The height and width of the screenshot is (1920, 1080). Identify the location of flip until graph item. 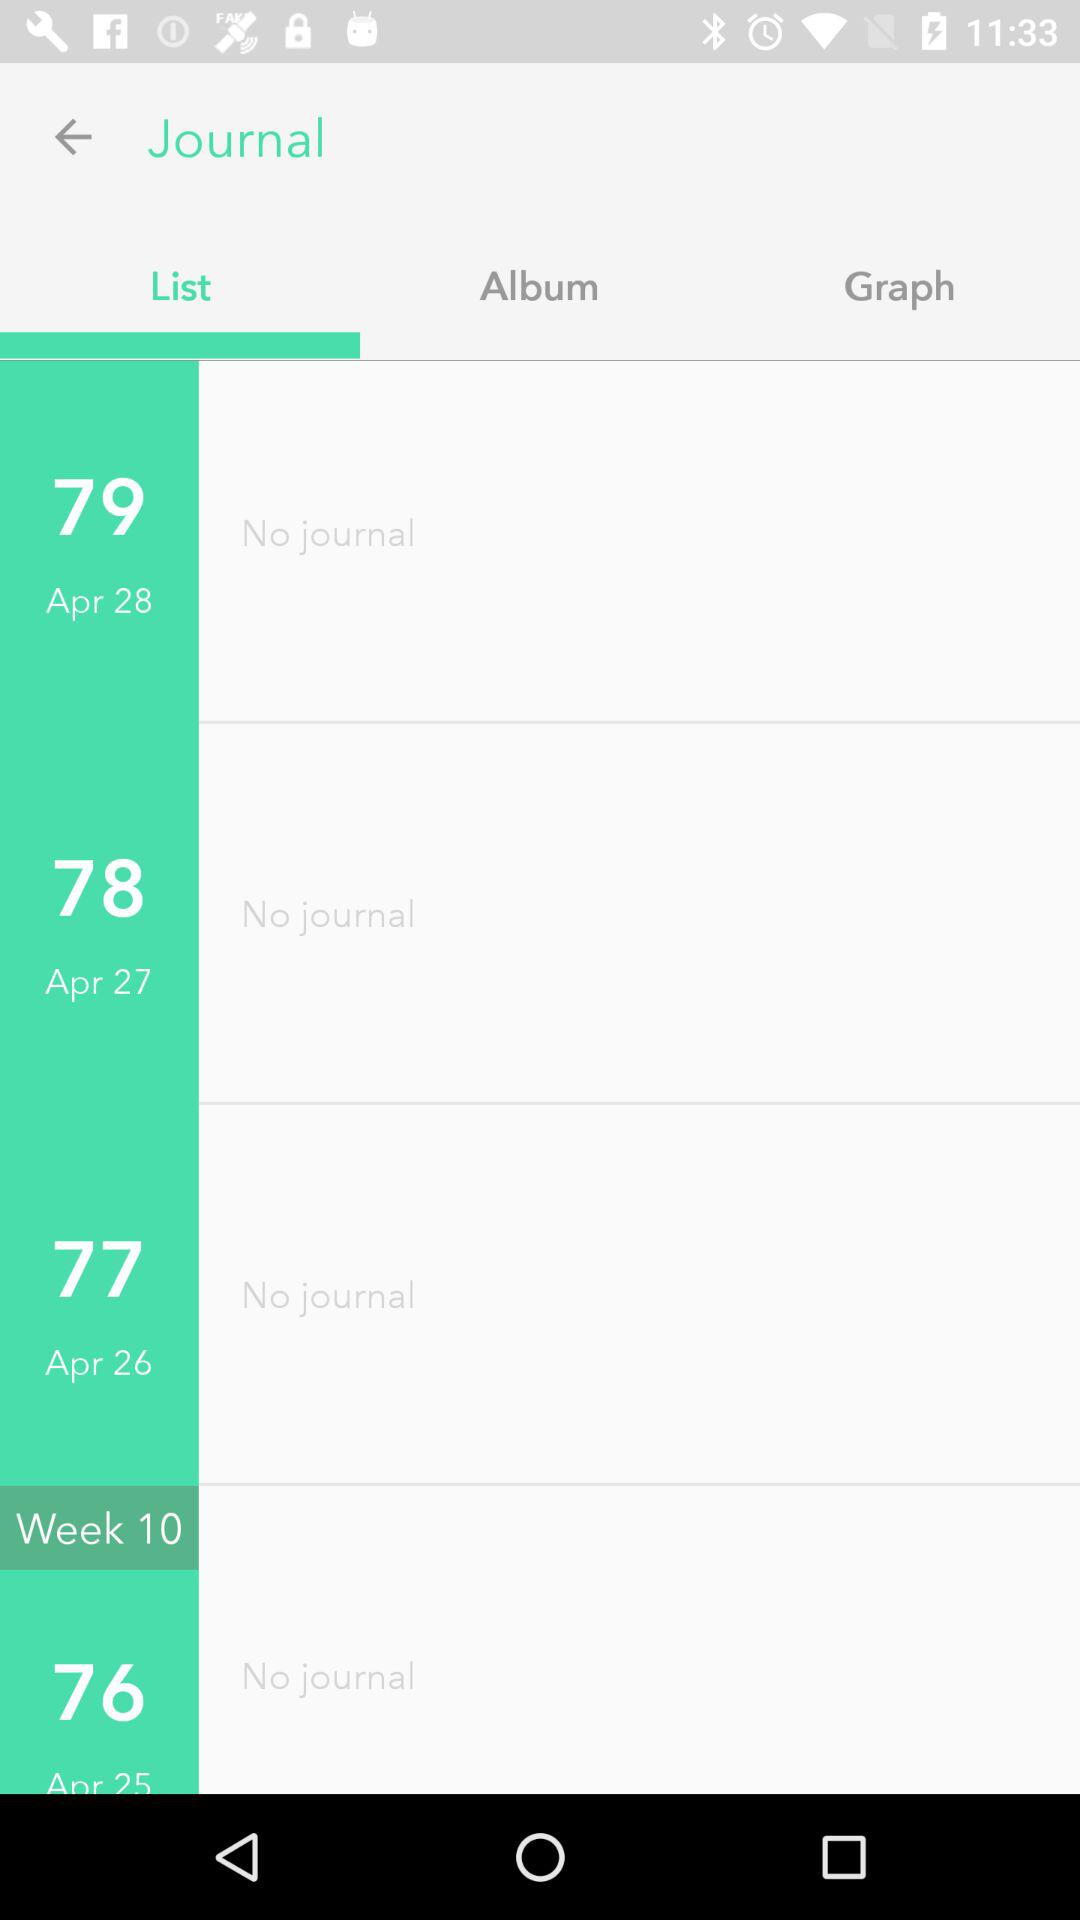
(900, 285).